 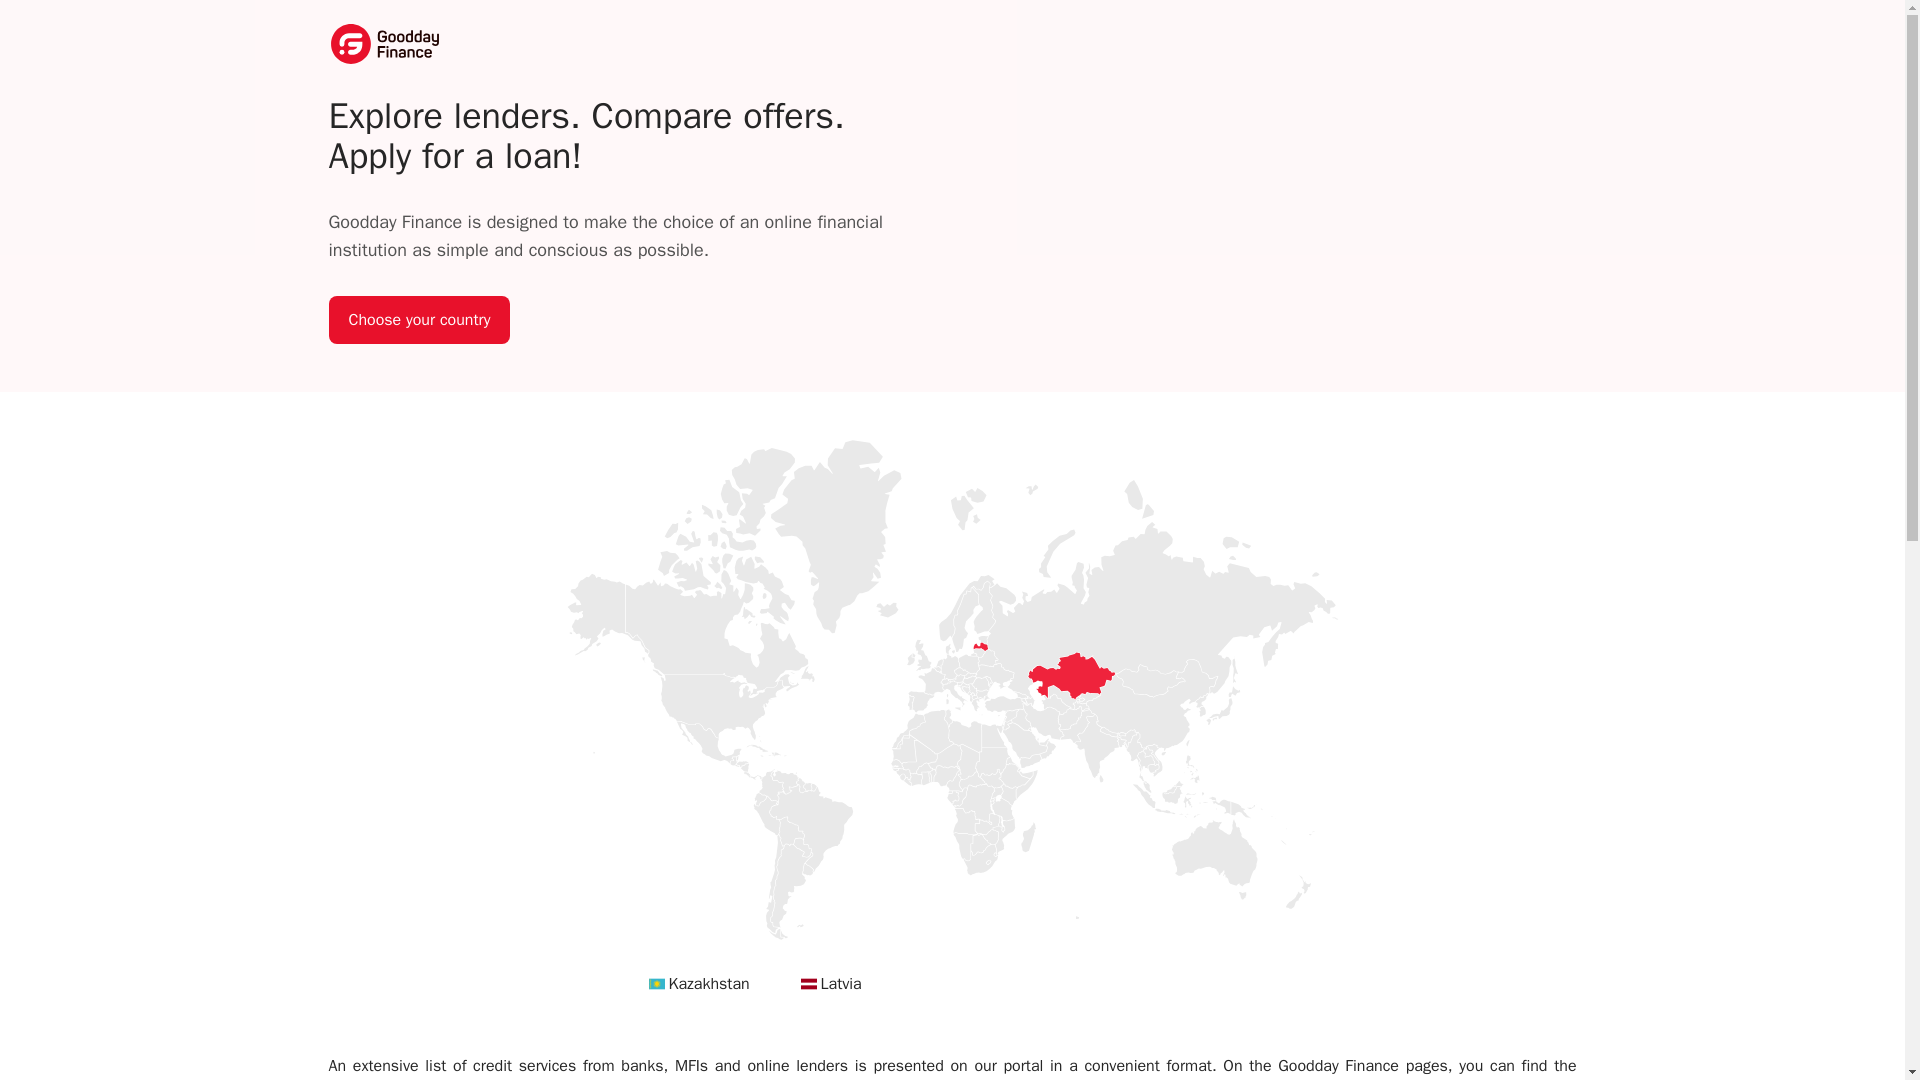 What do you see at coordinates (419, 320) in the screenshot?
I see `Choose your country` at bounding box center [419, 320].